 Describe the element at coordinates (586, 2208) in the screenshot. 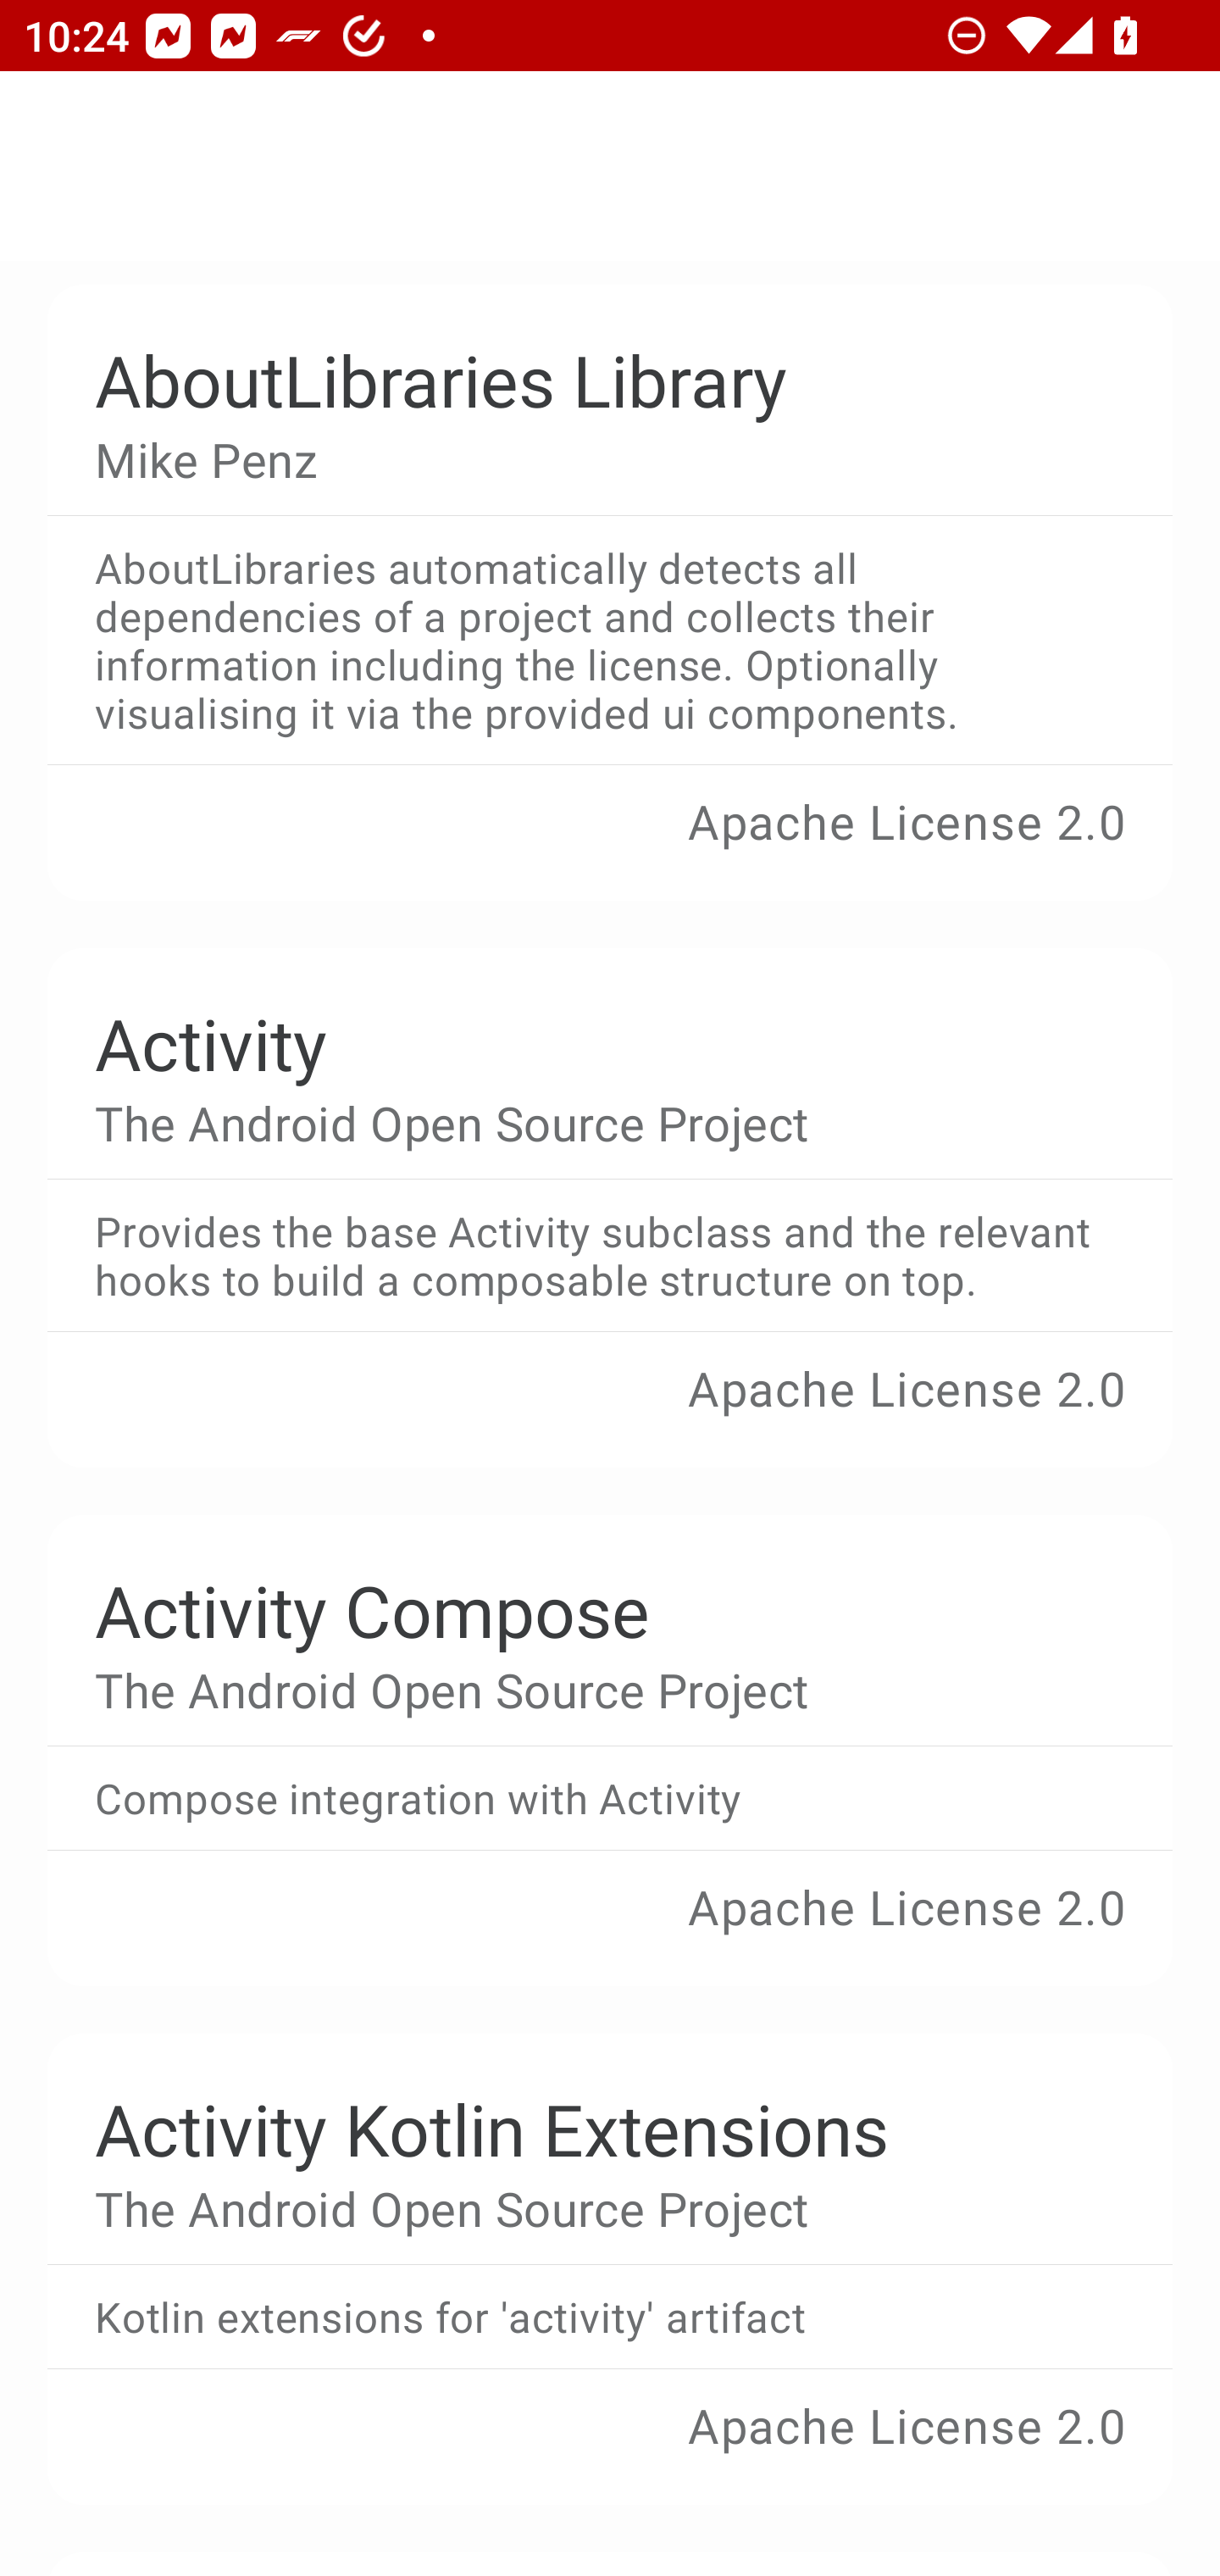

I see `The Android Open Source Project` at that location.